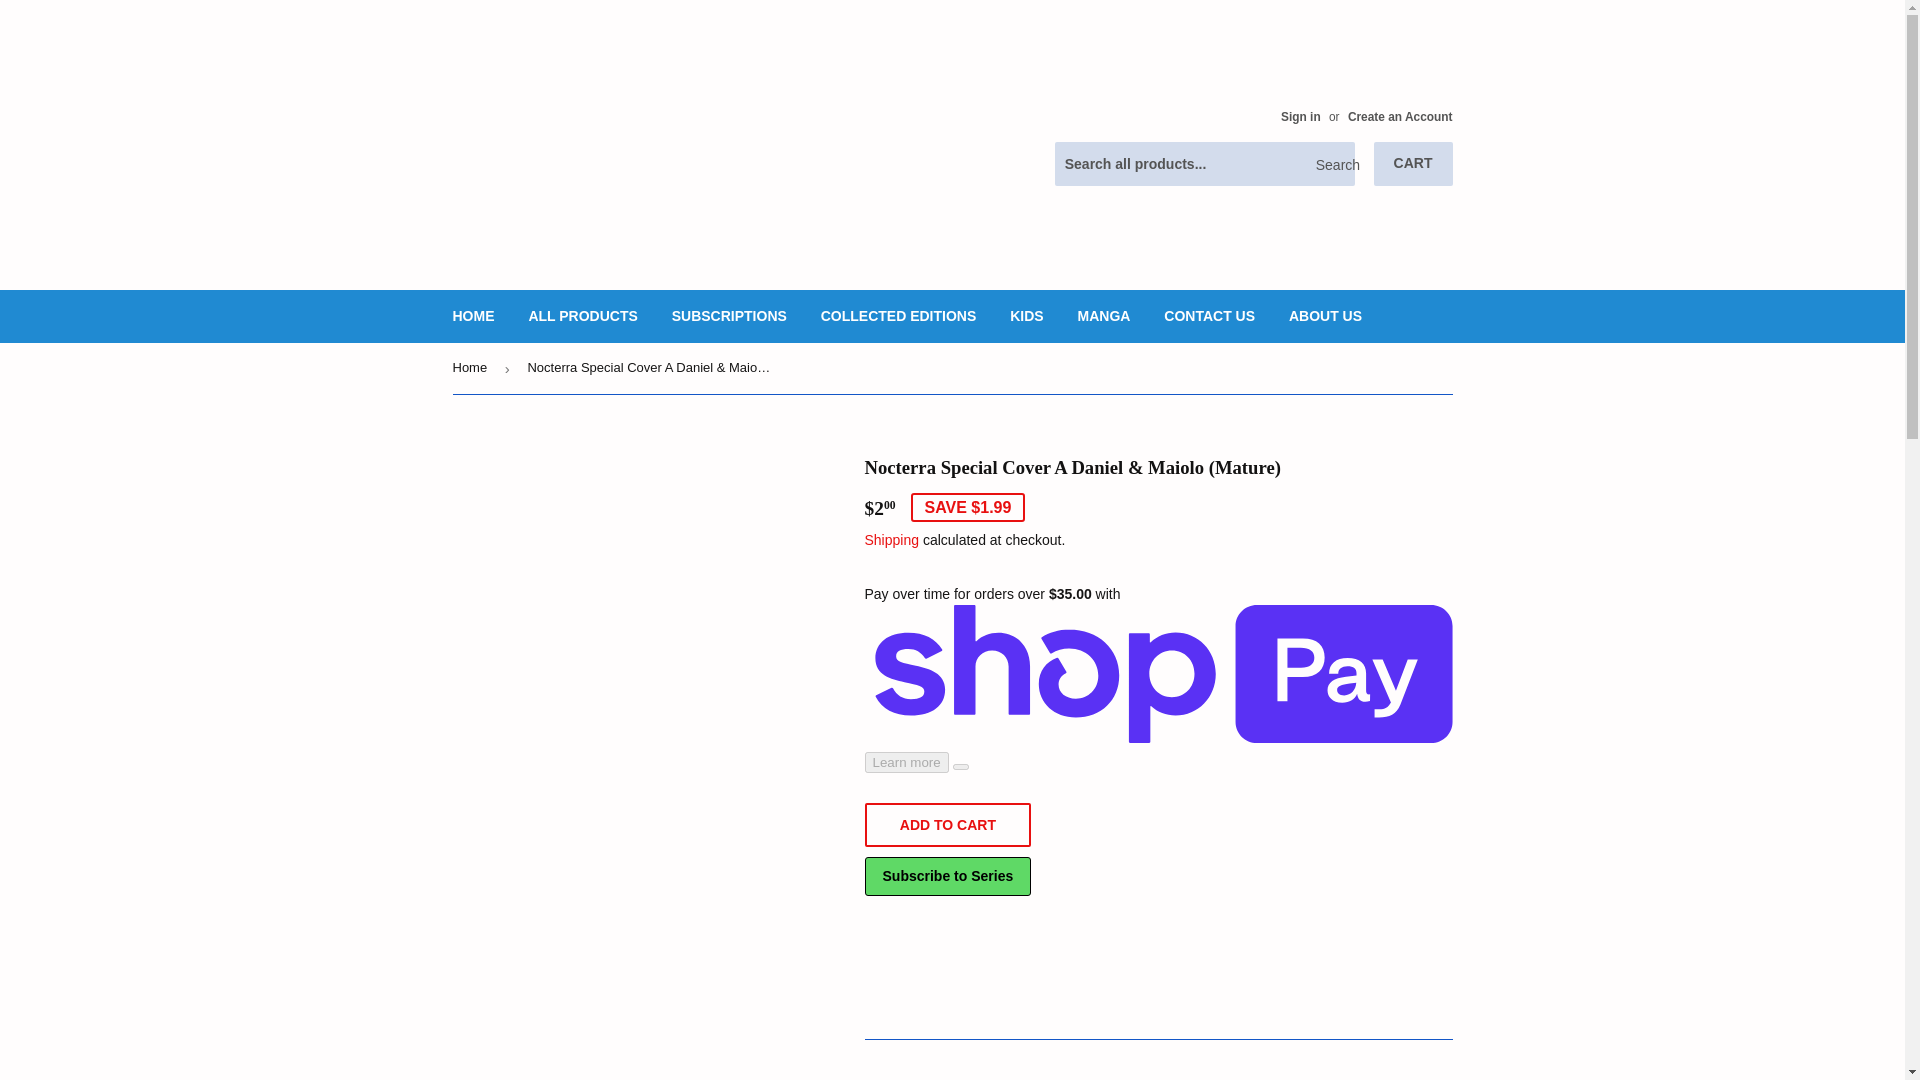  Describe the element at coordinates (729, 316) in the screenshot. I see `SUBSCRIPTIONS` at that location.